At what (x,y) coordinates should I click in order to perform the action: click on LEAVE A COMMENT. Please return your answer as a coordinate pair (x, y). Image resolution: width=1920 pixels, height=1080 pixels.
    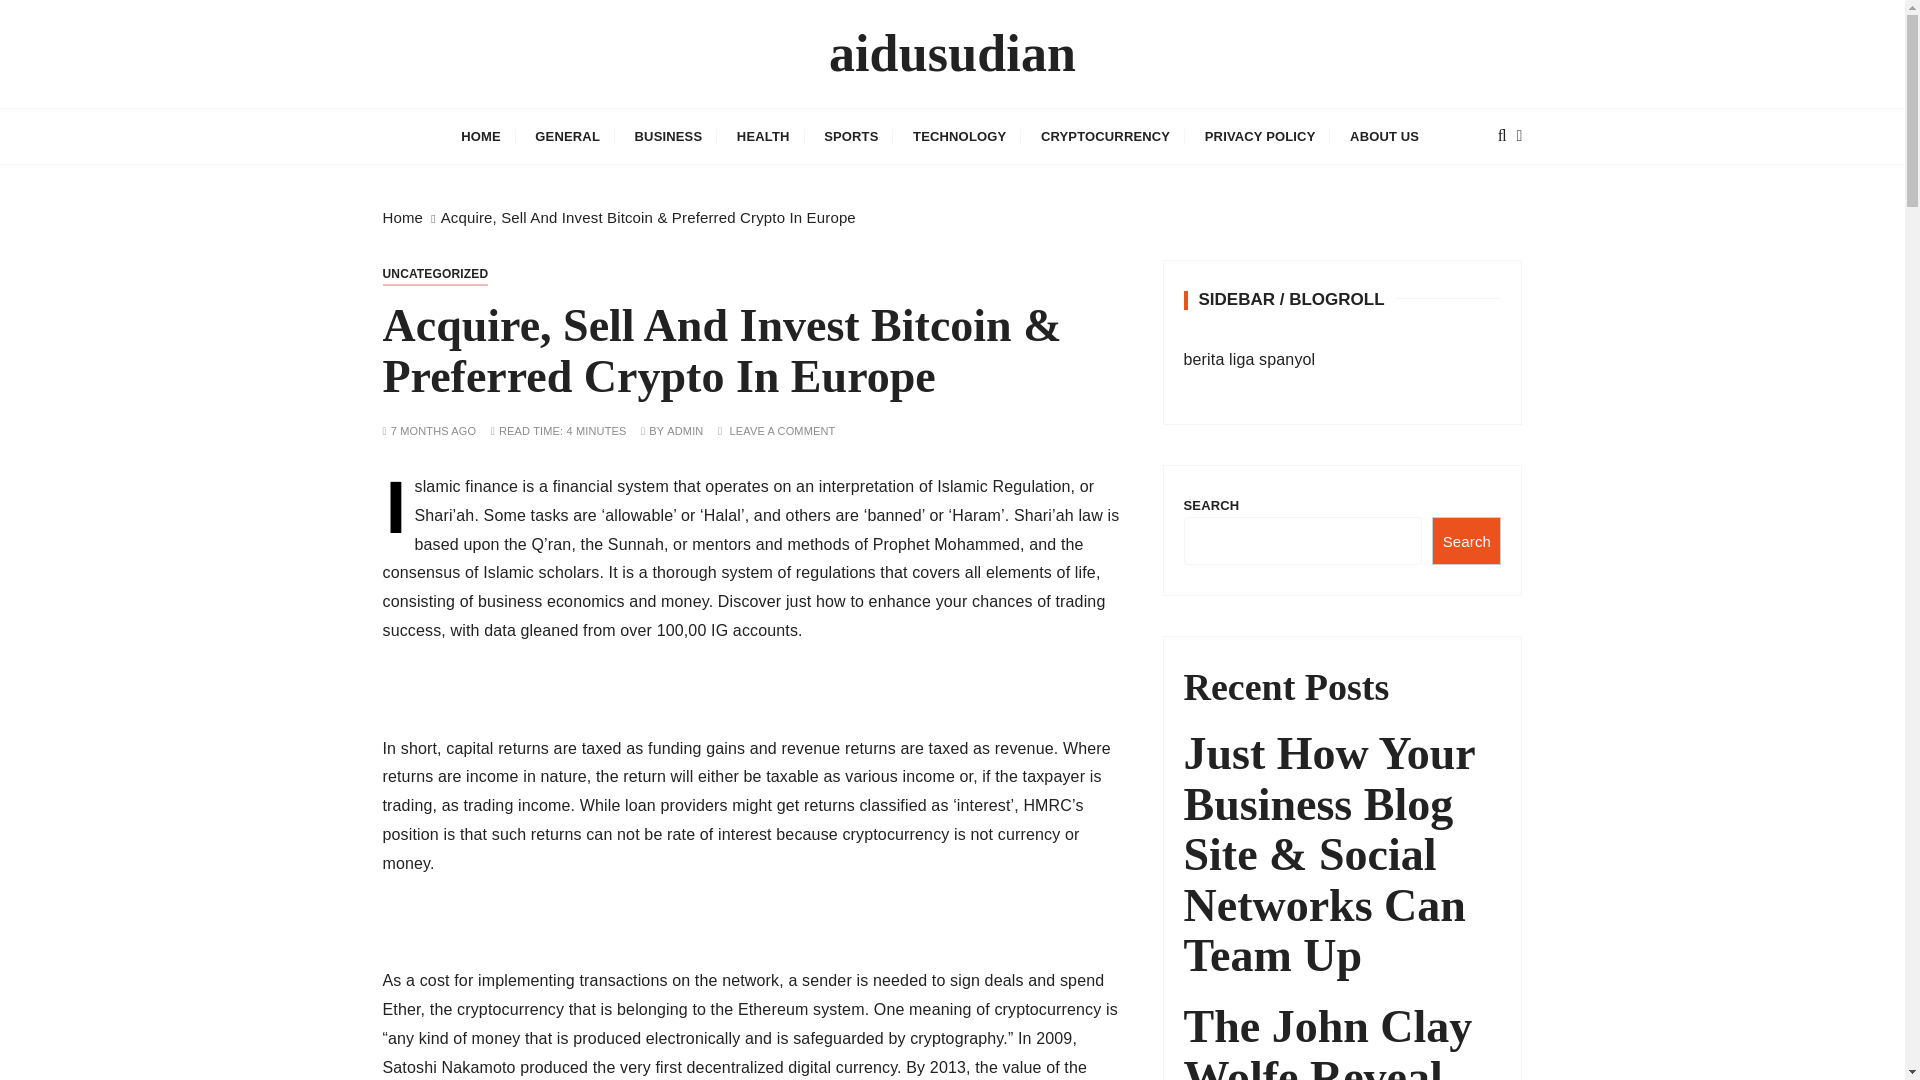
    Looking at the image, I should click on (782, 431).